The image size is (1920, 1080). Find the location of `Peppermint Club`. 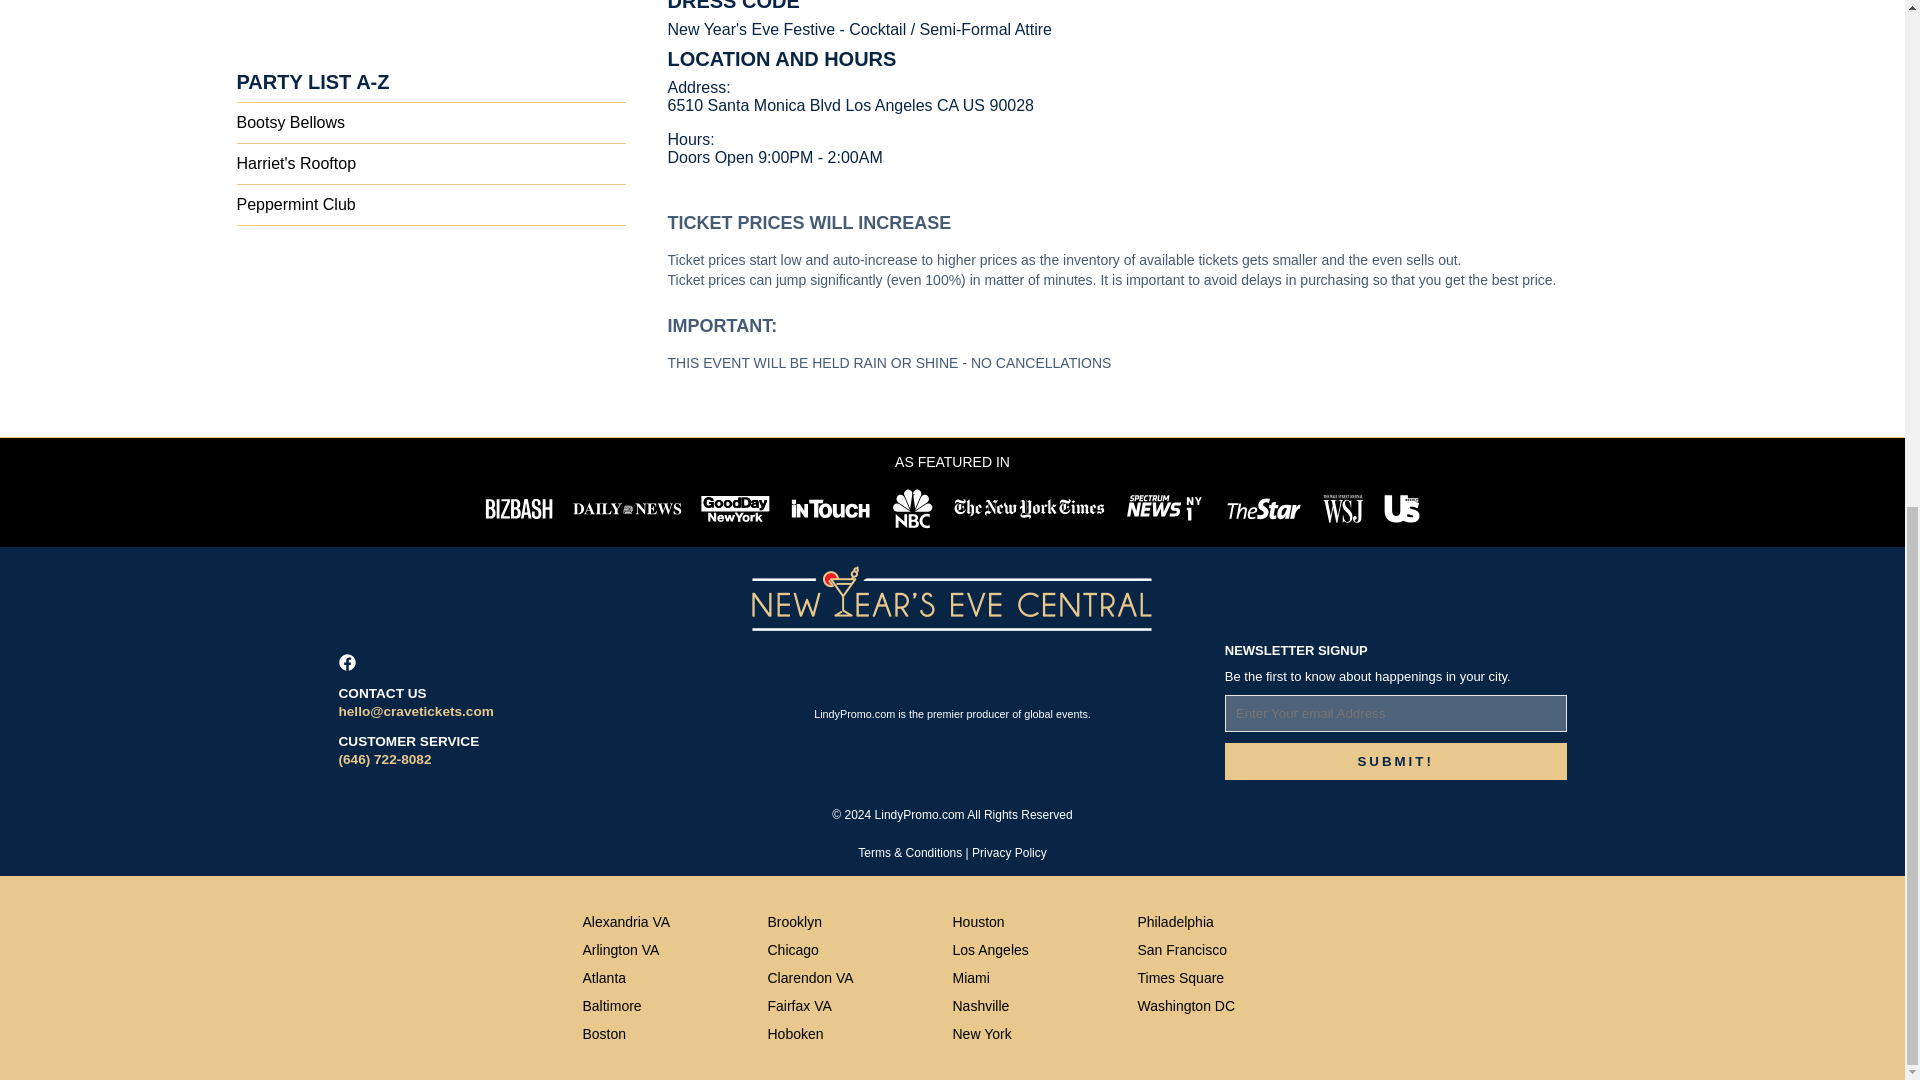

Peppermint Club is located at coordinates (296, 204).